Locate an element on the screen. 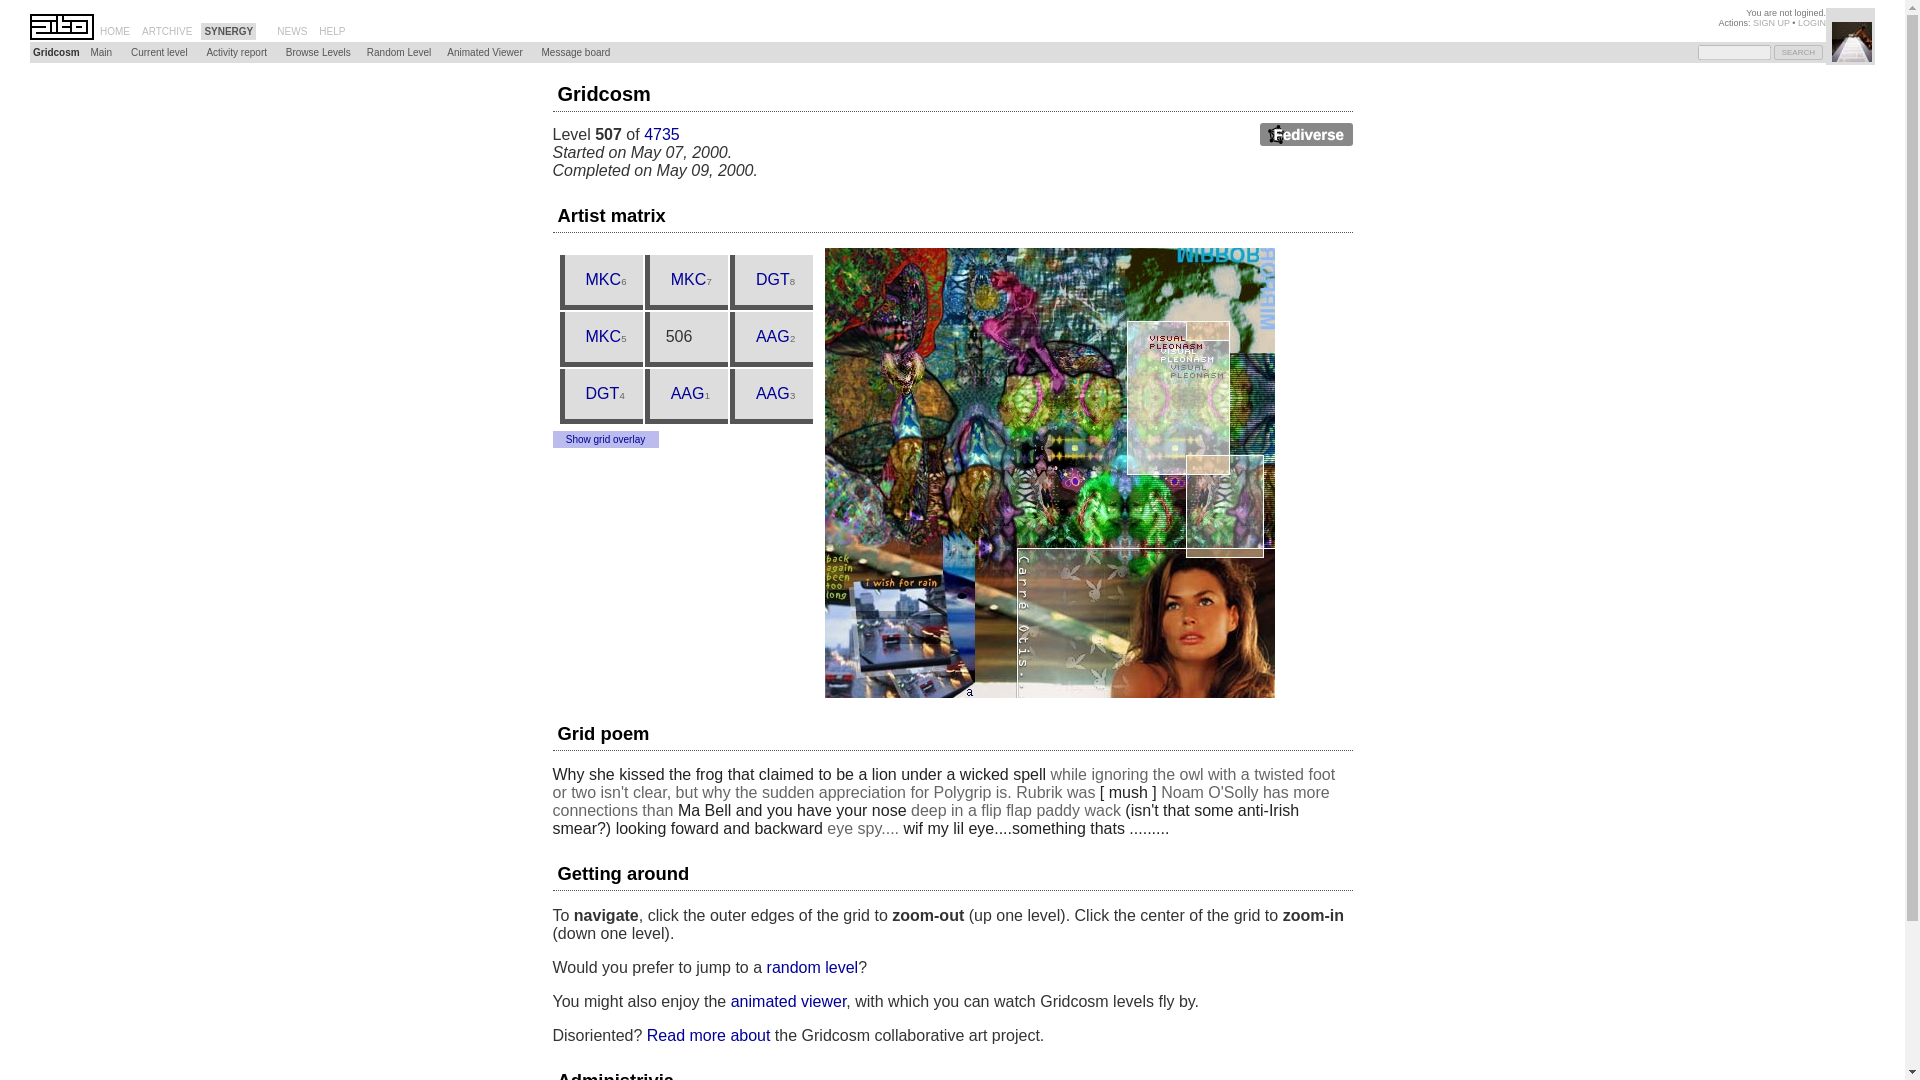 The height and width of the screenshot is (1080, 1920). jonathan prince activity is located at coordinates (602, 394).